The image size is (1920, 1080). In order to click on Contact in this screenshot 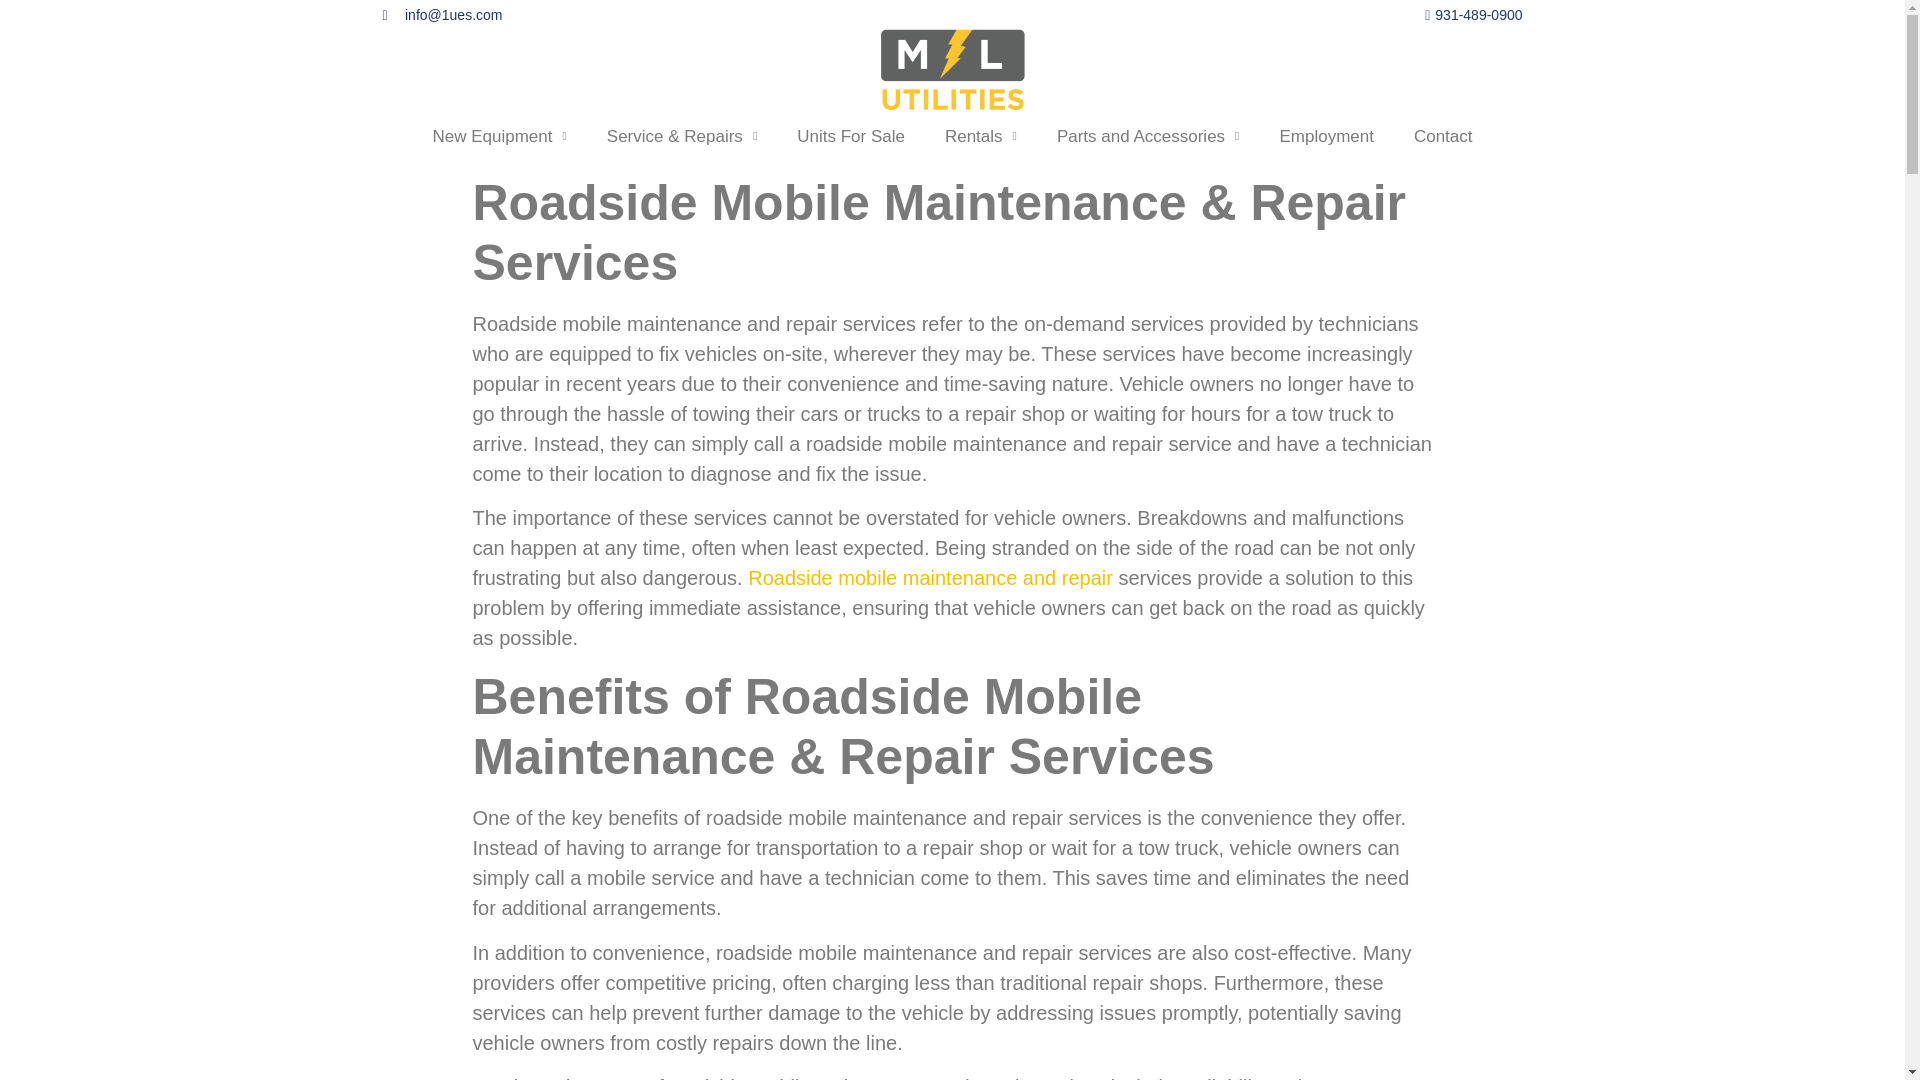, I will do `click(1443, 136)`.